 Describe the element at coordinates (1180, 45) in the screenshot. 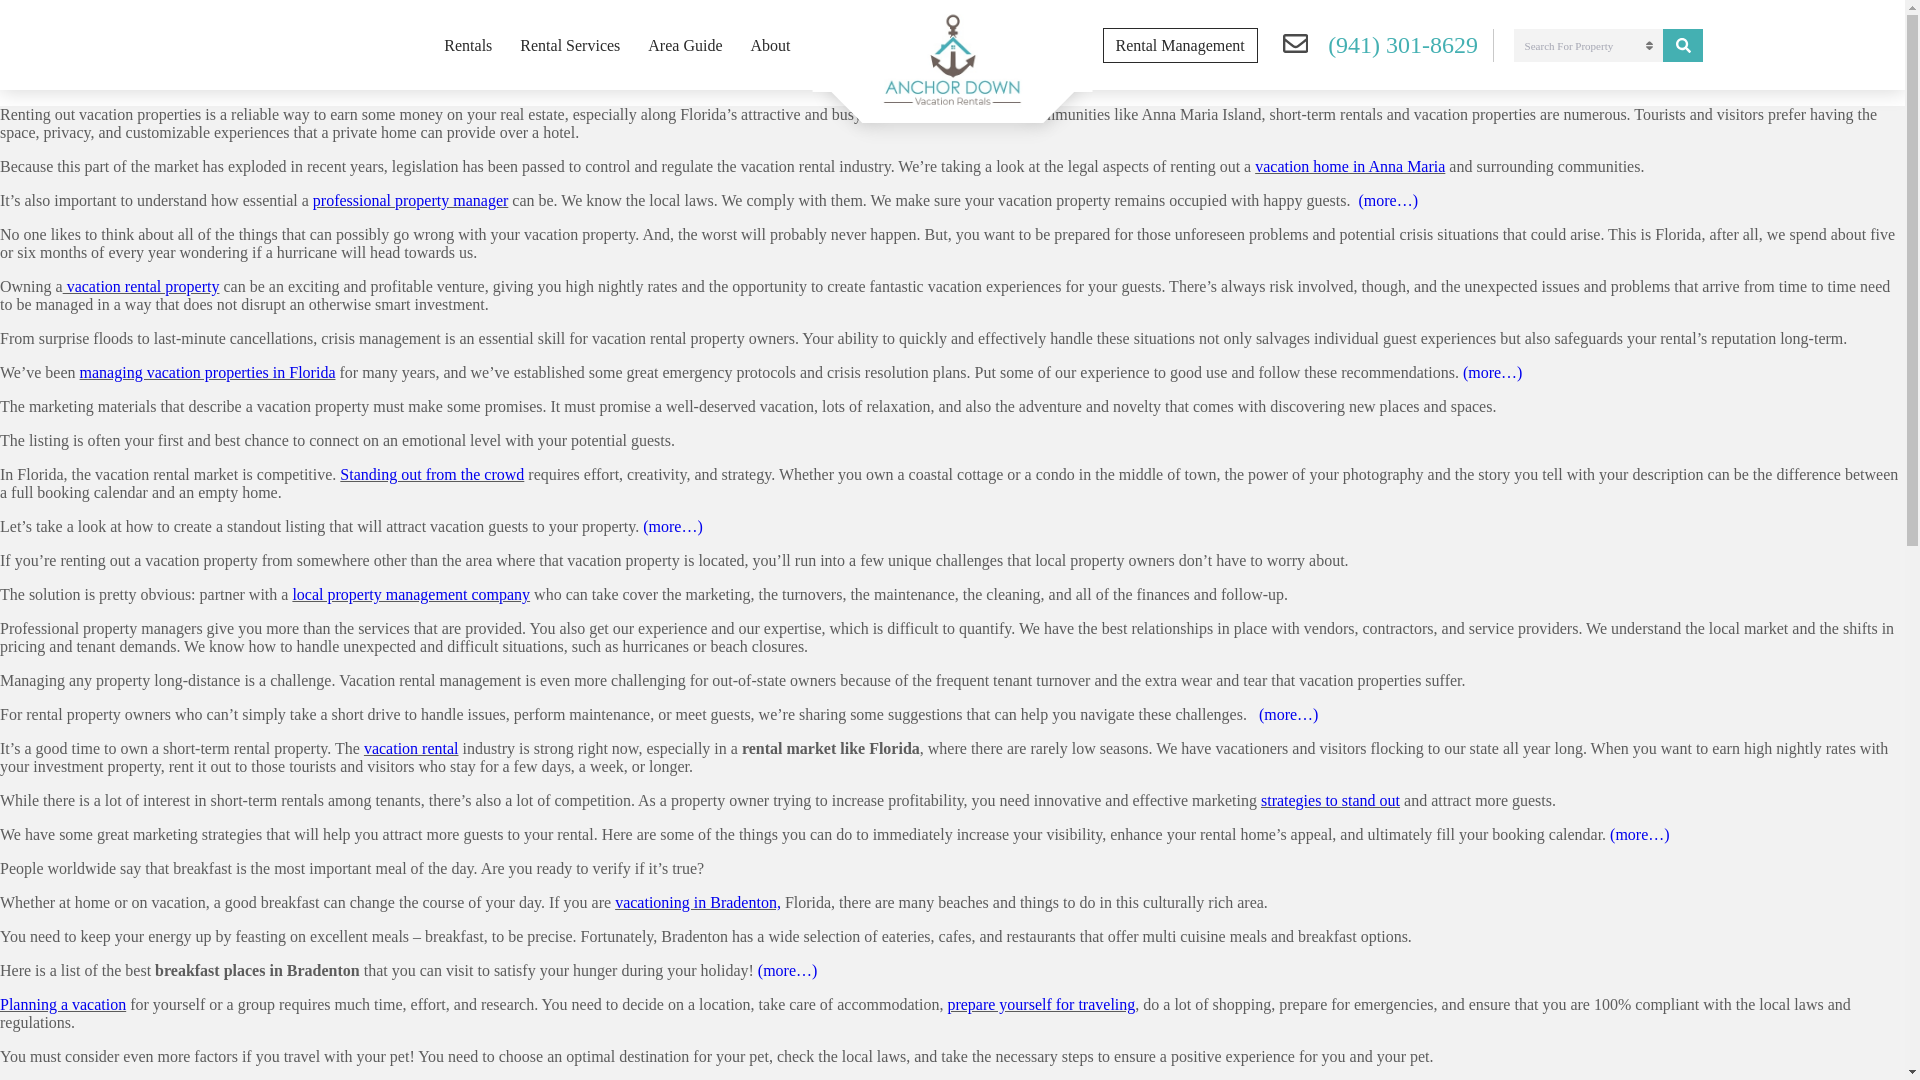

I see `Rental Management` at that location.